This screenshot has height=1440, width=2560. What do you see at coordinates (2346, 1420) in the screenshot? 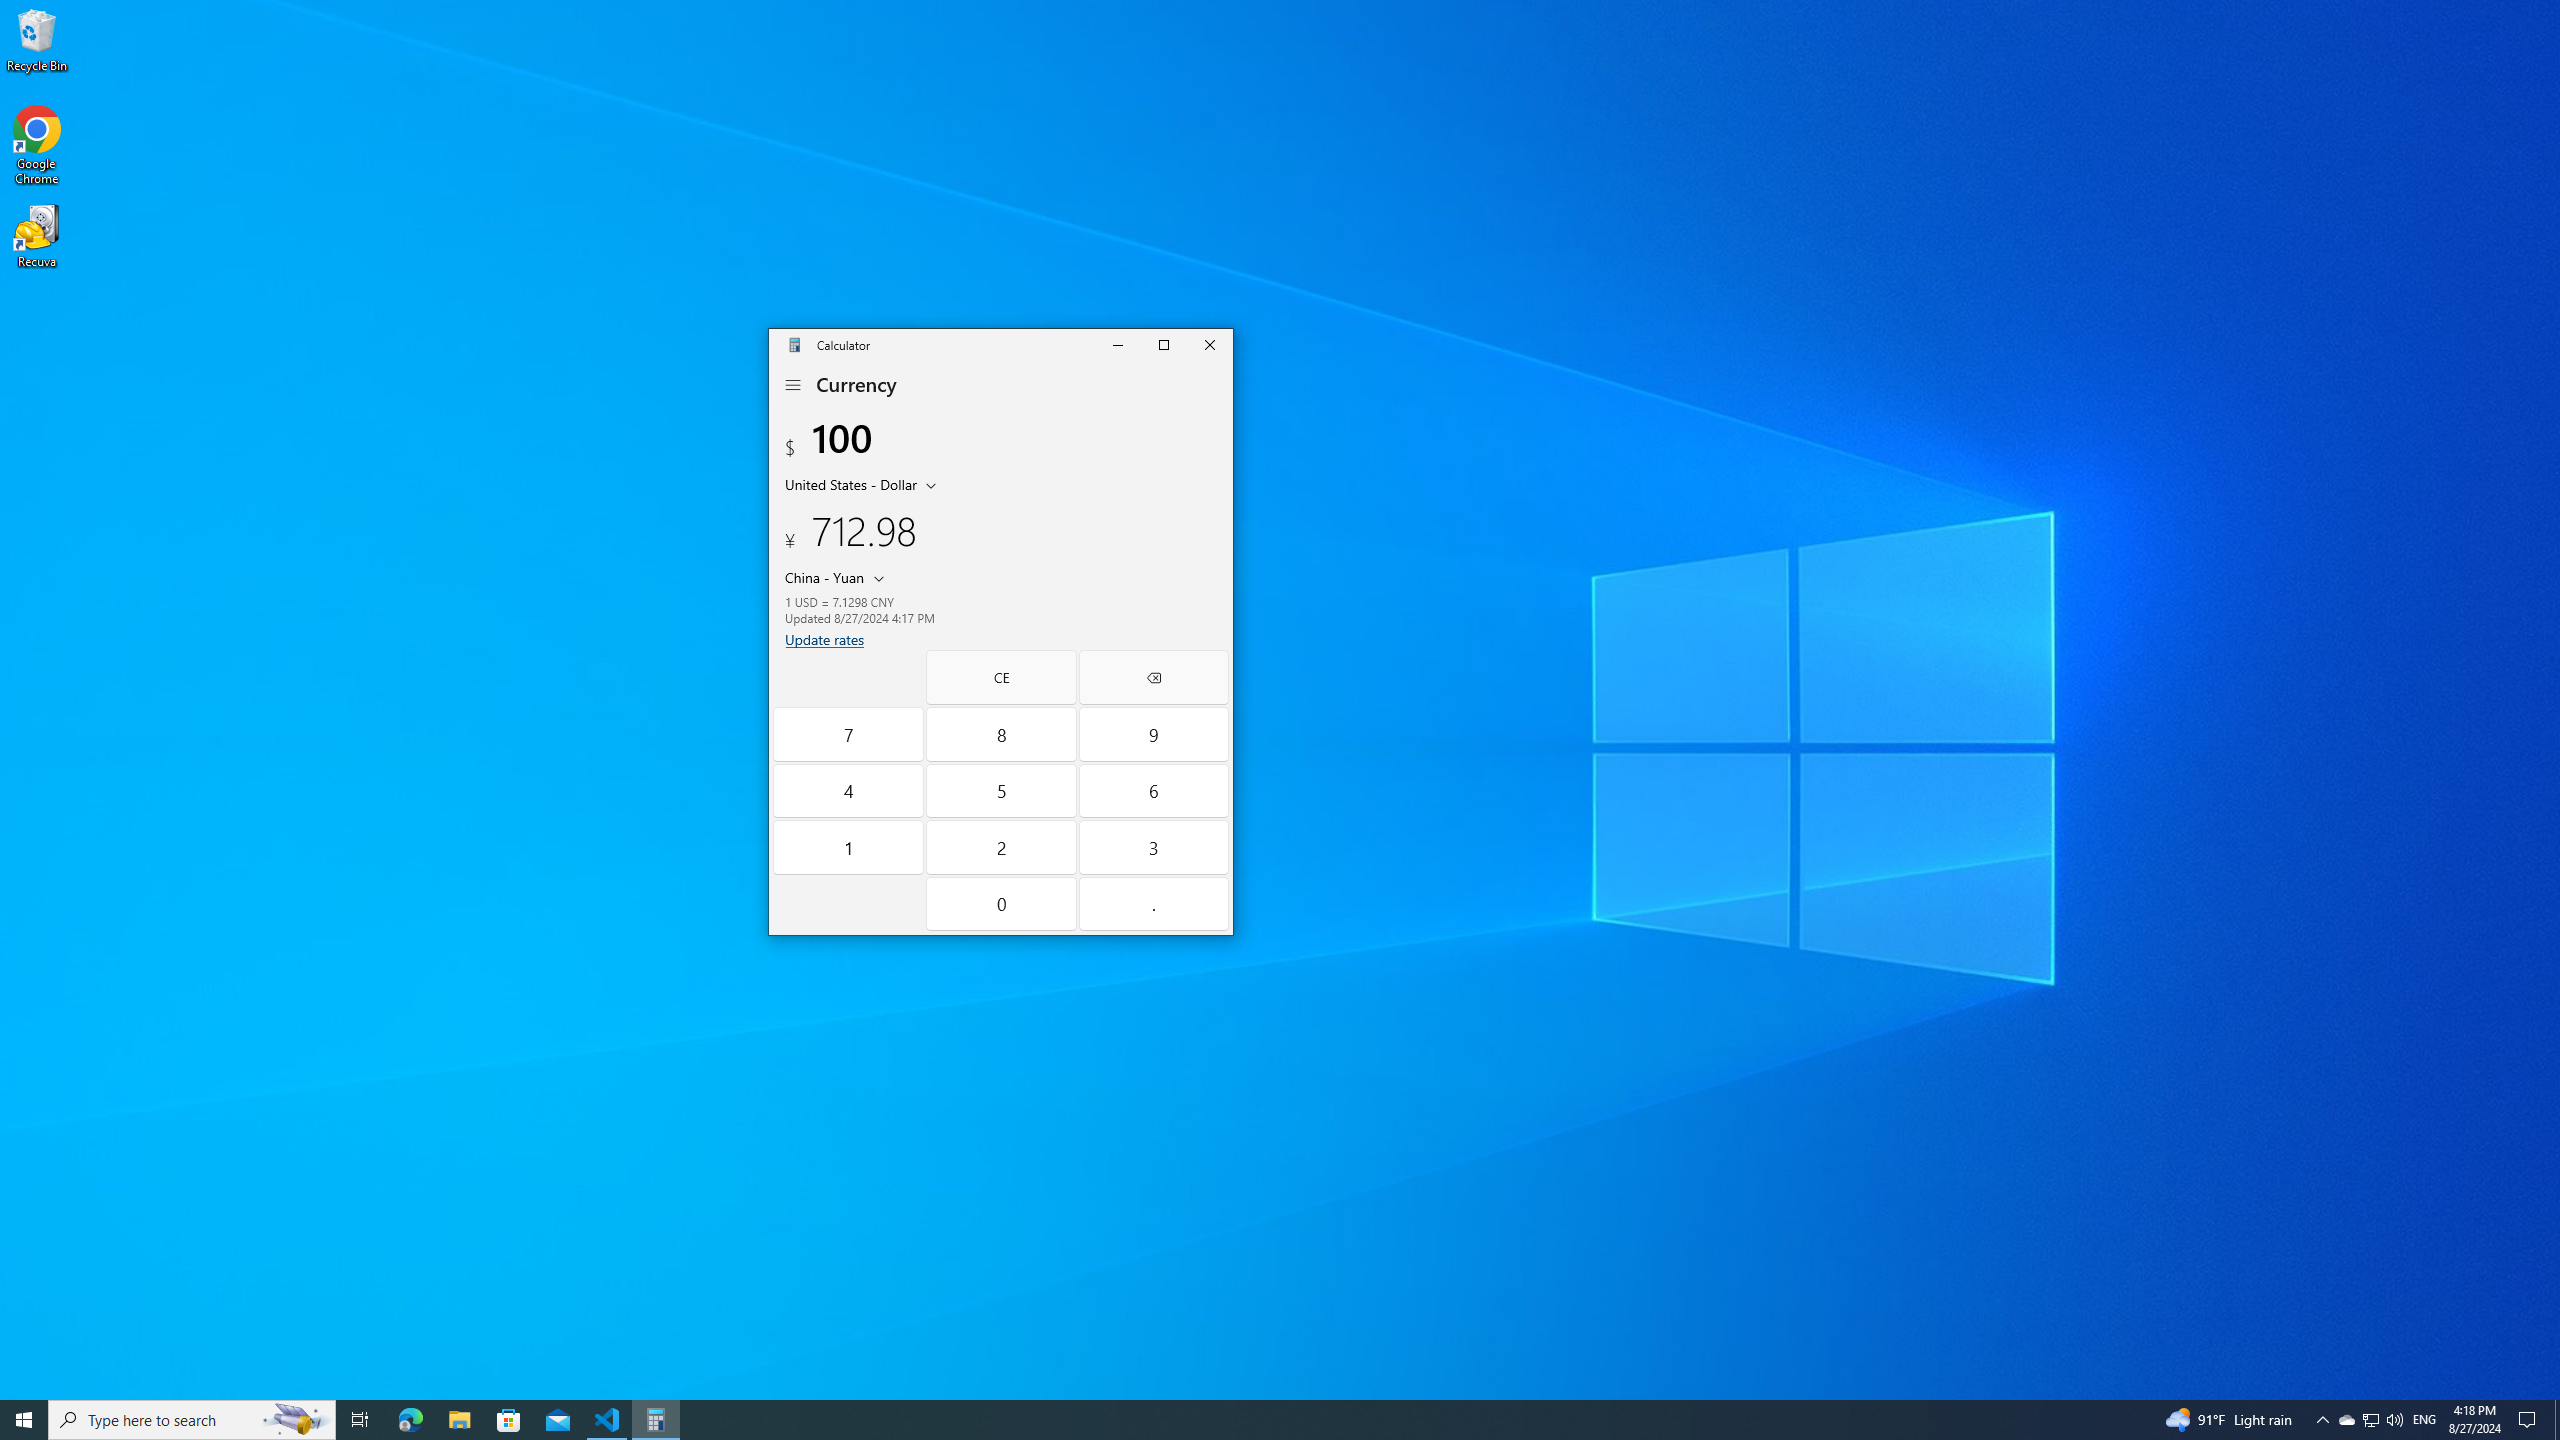
I see `Decimal separator` at bounding box center [2346, 1420].